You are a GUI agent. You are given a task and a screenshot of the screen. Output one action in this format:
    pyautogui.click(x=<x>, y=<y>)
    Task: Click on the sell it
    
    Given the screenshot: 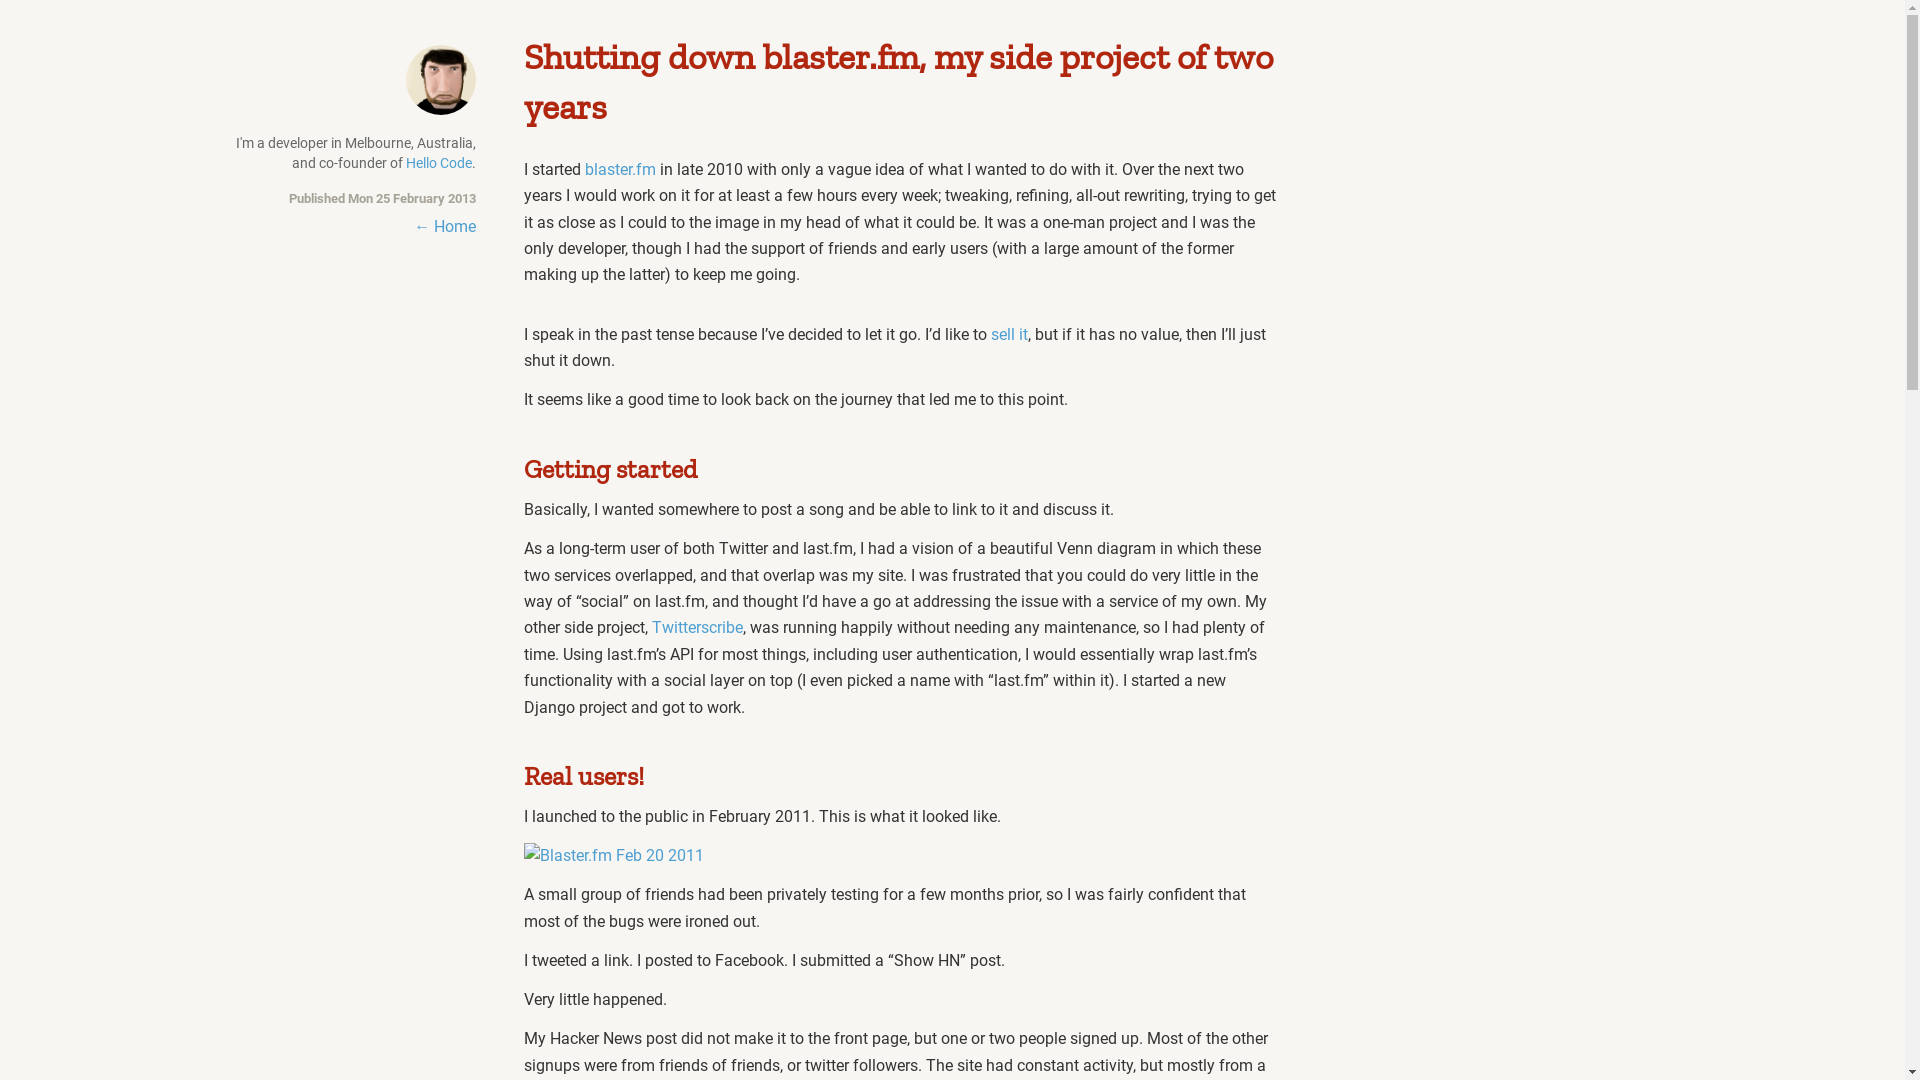 What is the action you would take?
    pyautogui.click(x=1010, y=334)
    